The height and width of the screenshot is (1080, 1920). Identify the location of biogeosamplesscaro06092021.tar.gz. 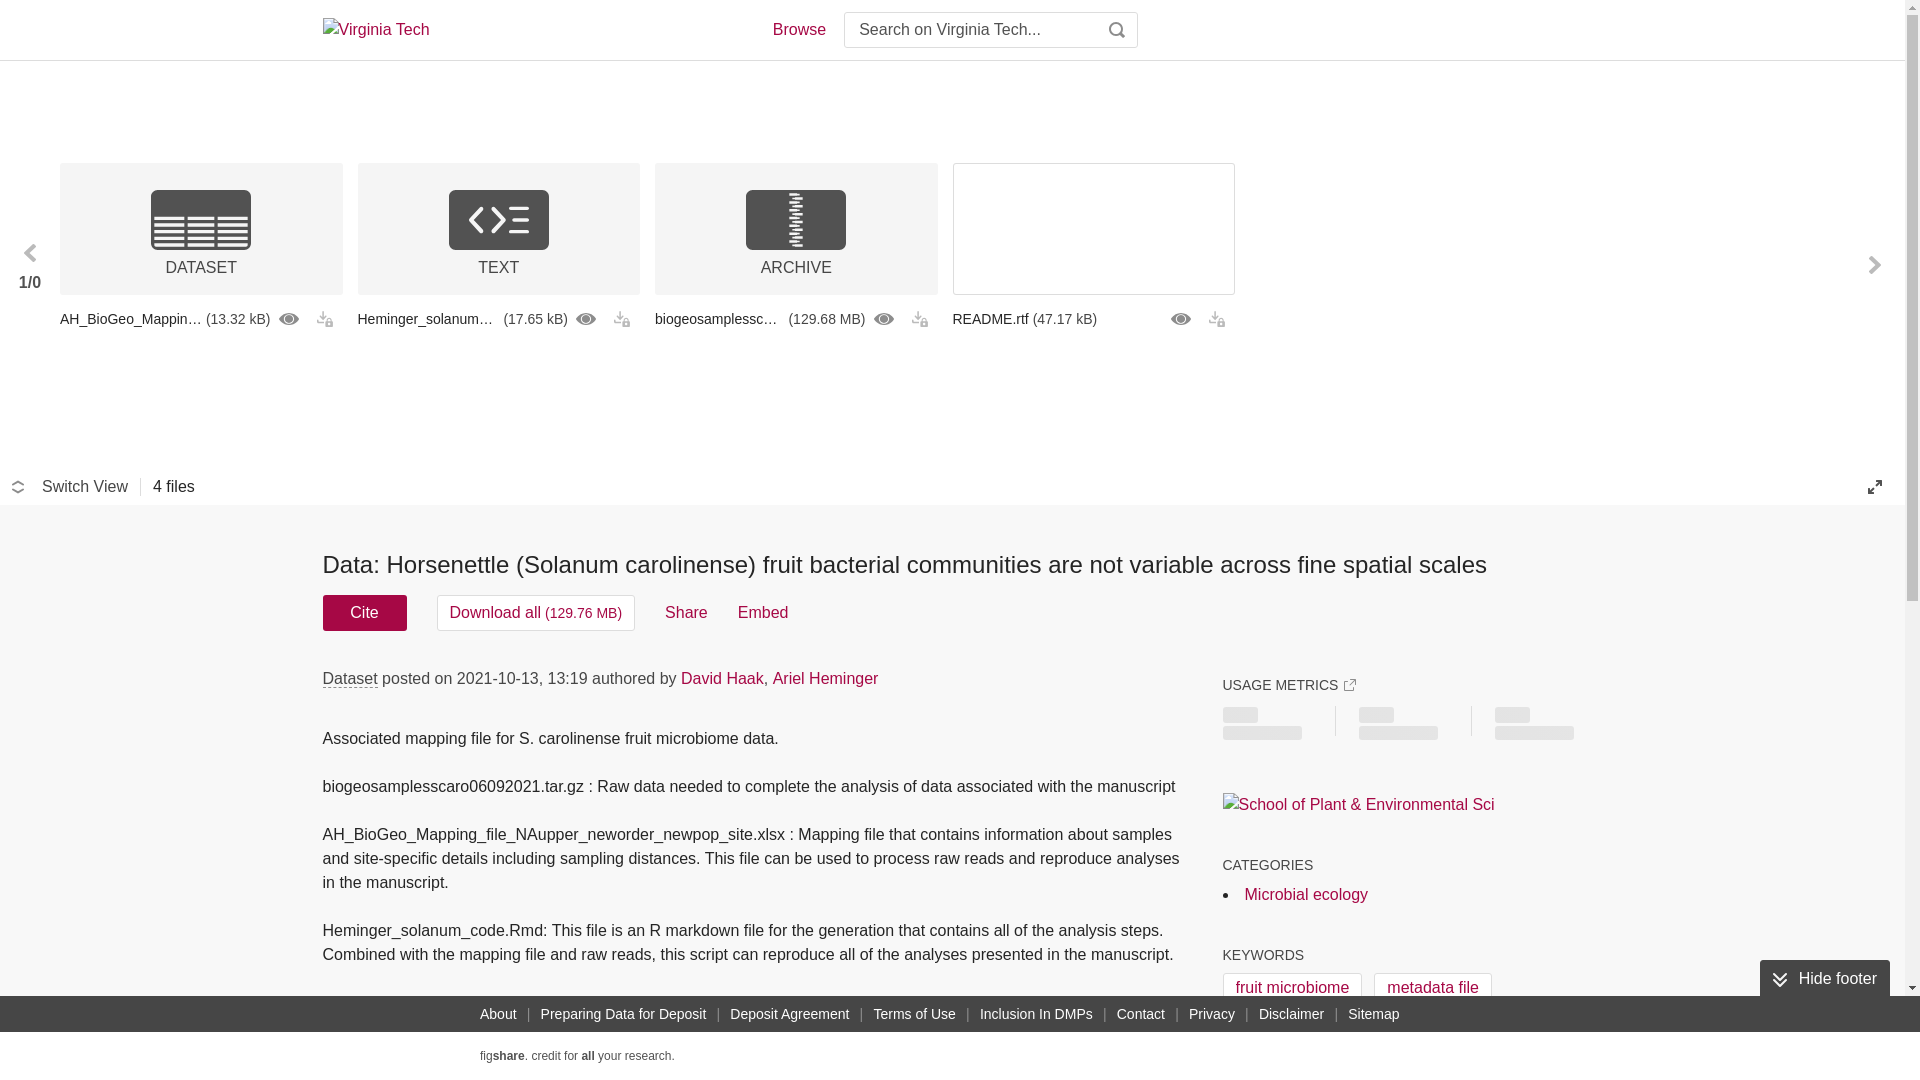
(796, 318).